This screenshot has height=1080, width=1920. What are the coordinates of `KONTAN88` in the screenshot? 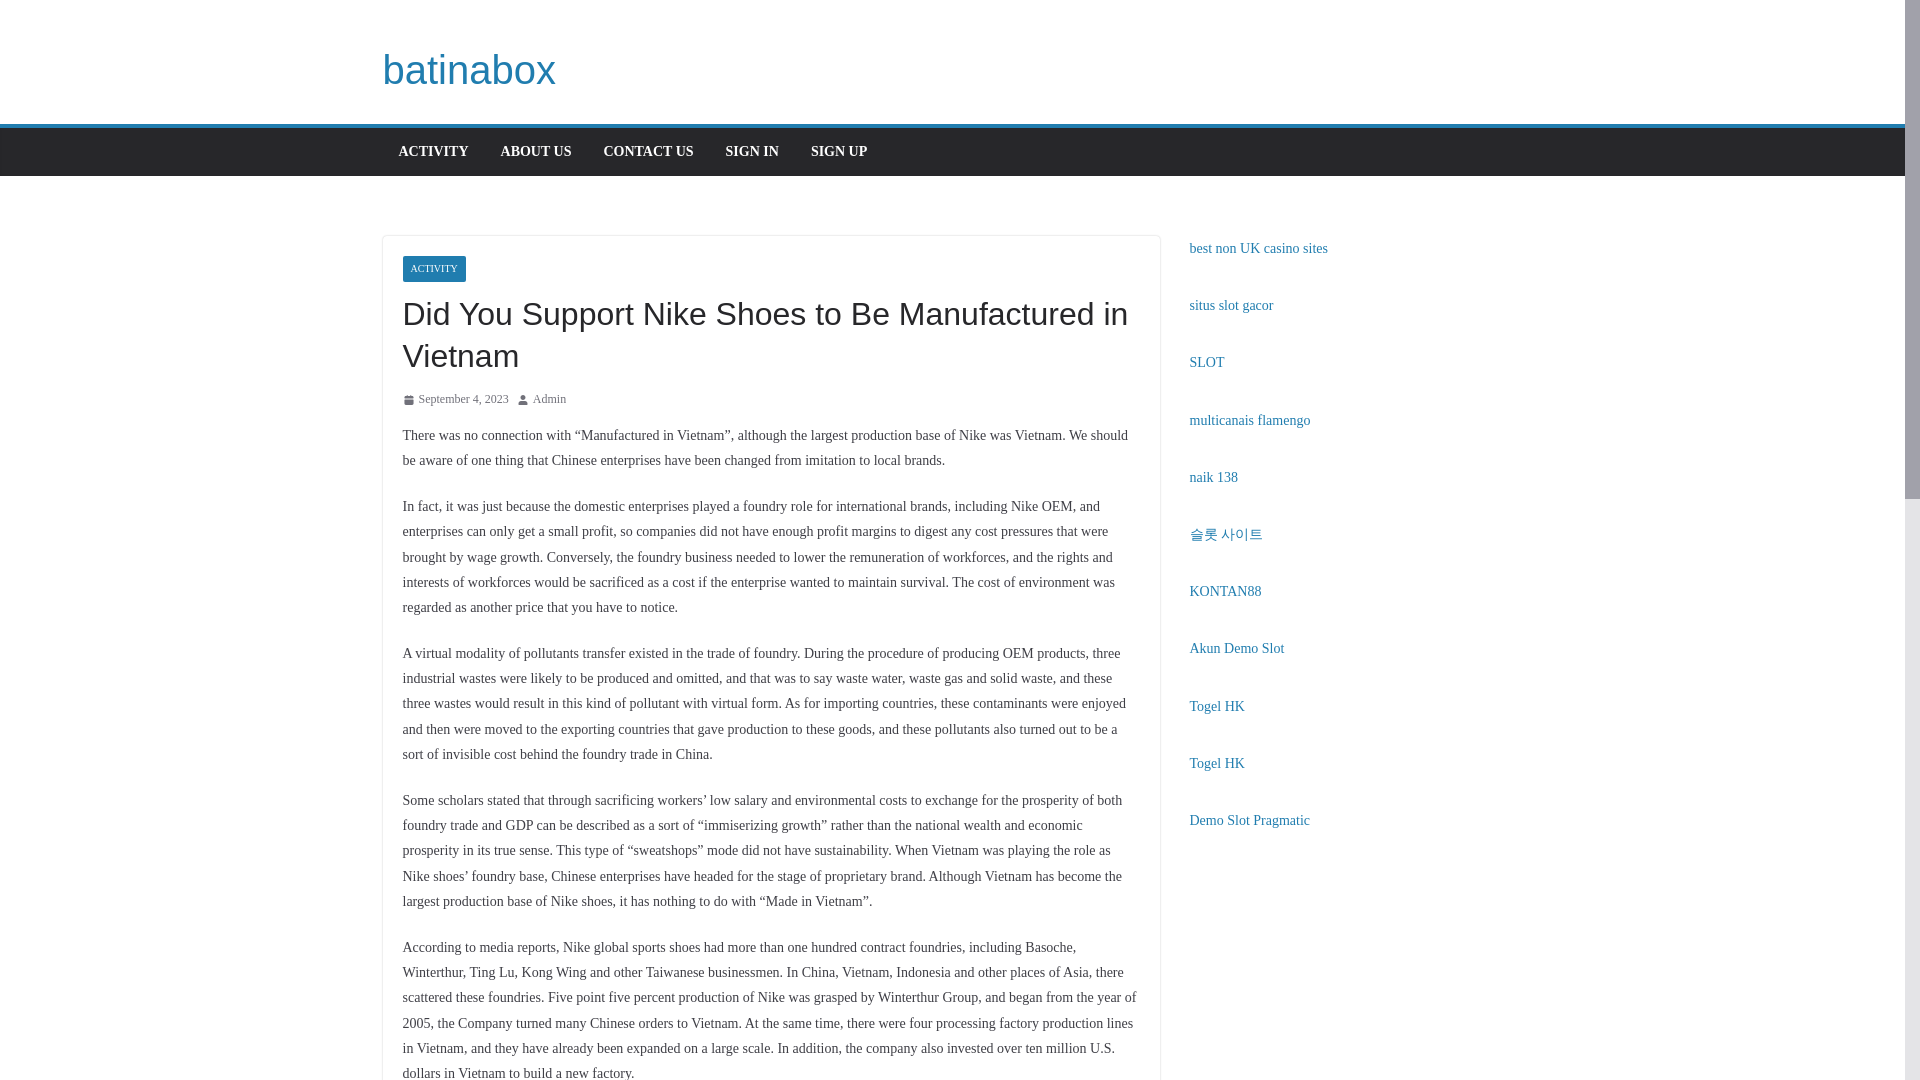 It's located at (1226, 592).